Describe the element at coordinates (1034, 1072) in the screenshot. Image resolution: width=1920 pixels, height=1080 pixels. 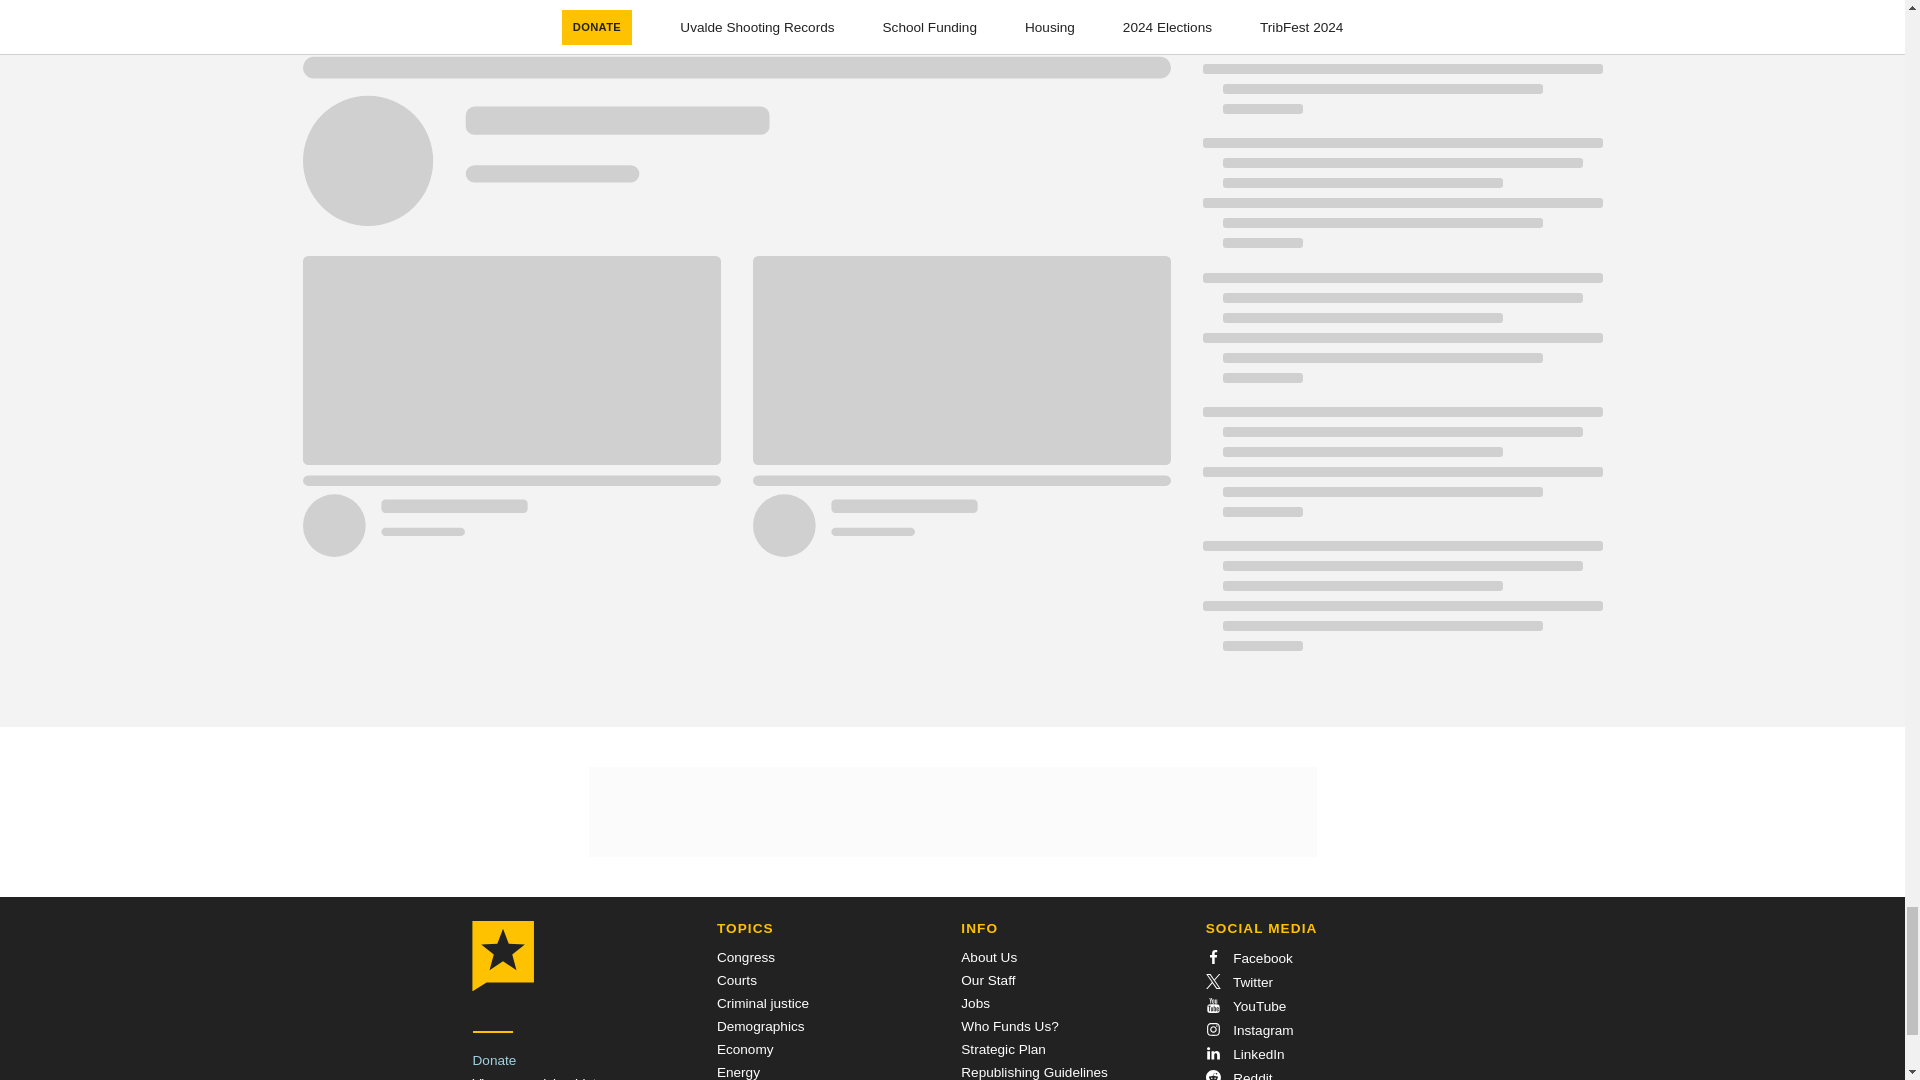
I see `Republishing Guidelines` at that location.